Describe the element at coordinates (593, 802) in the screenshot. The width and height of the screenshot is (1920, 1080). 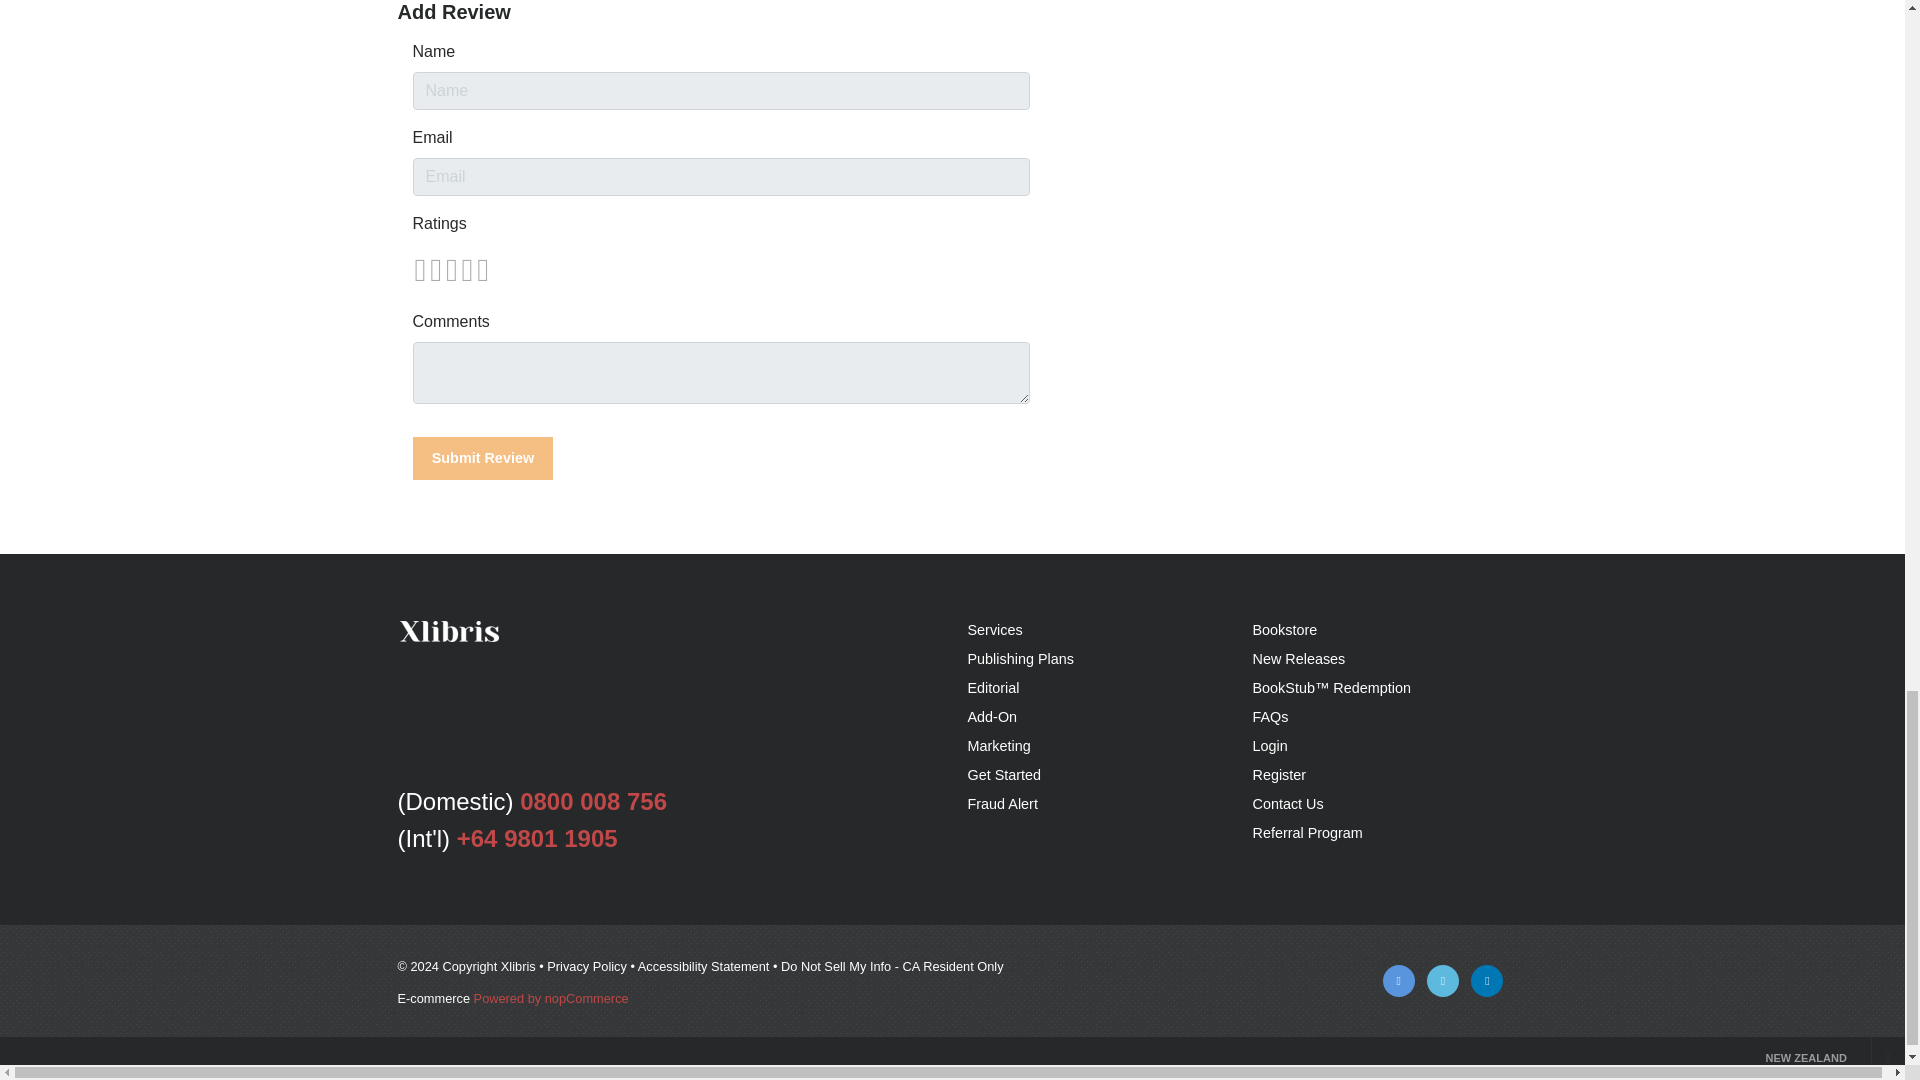
I see `0800 008 756` at that location.